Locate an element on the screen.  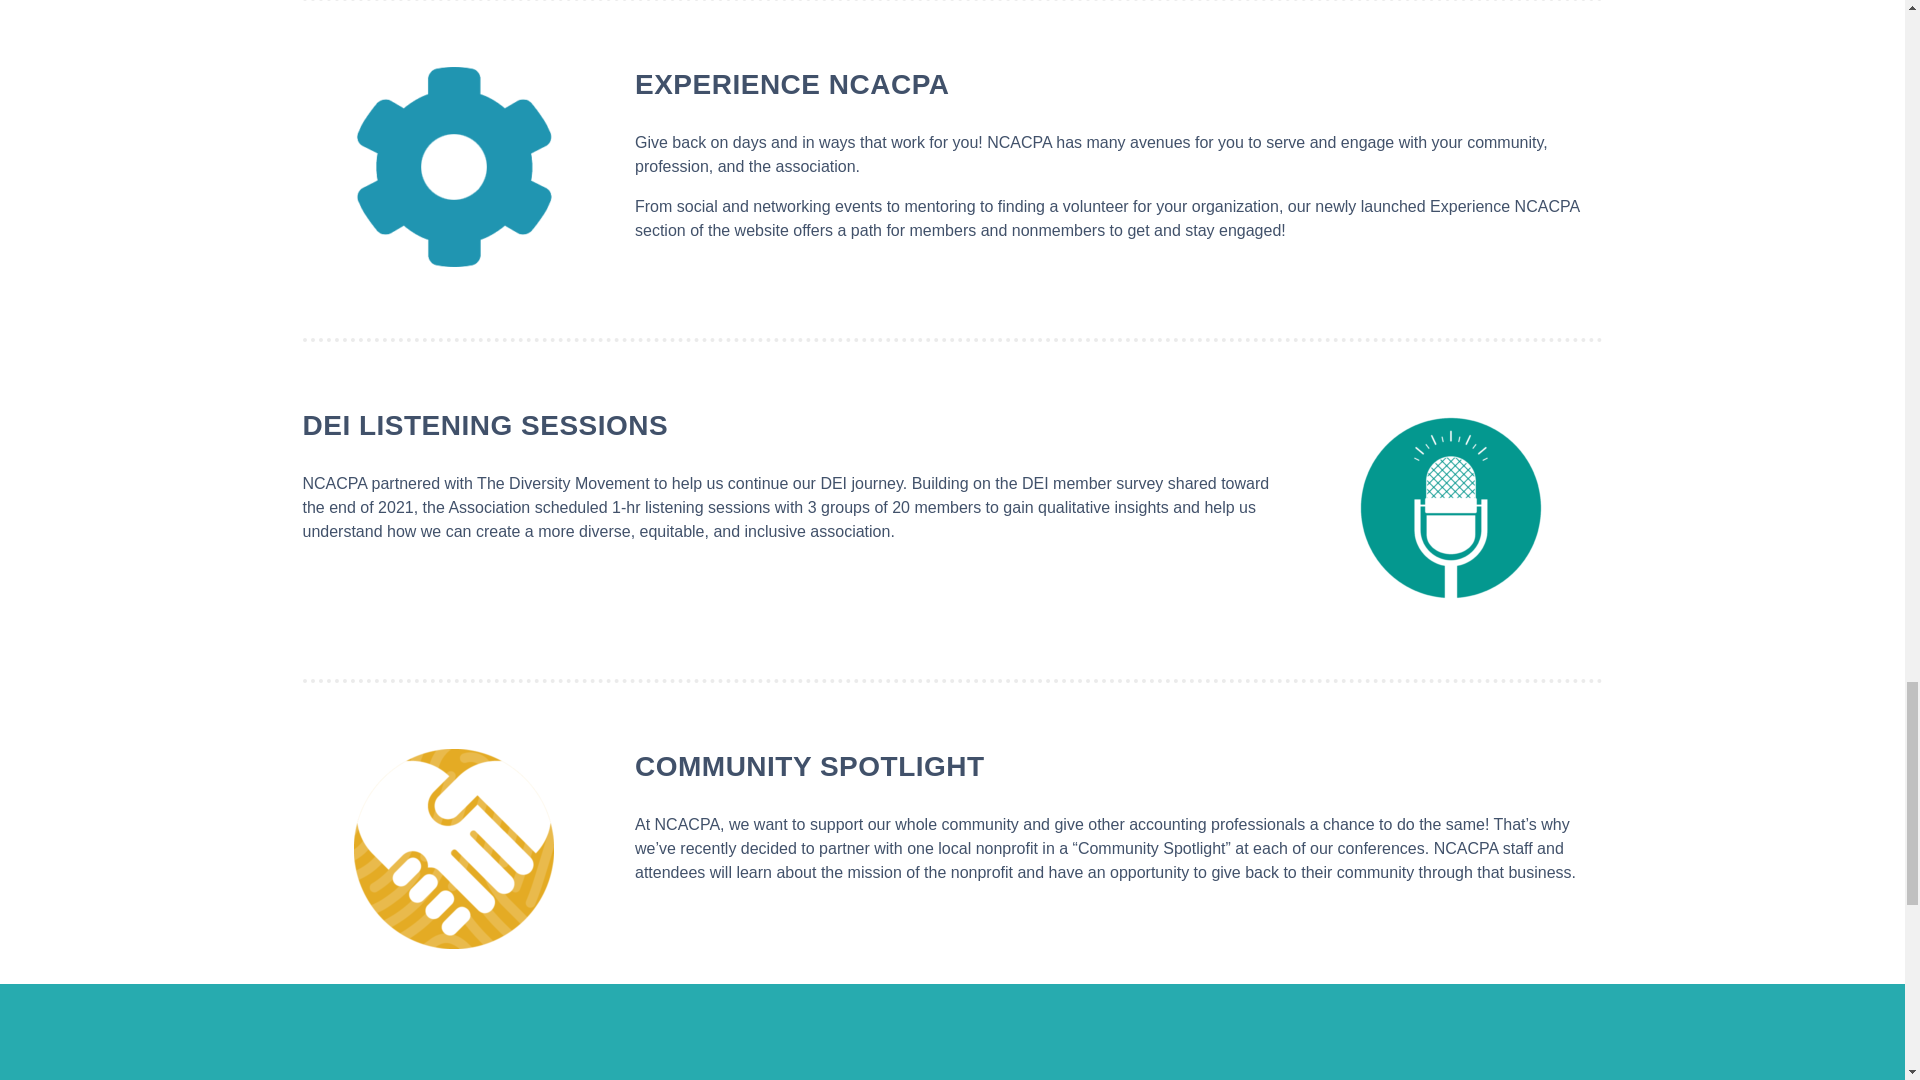
podcast-benefits is located at coordinates (1451, 508).